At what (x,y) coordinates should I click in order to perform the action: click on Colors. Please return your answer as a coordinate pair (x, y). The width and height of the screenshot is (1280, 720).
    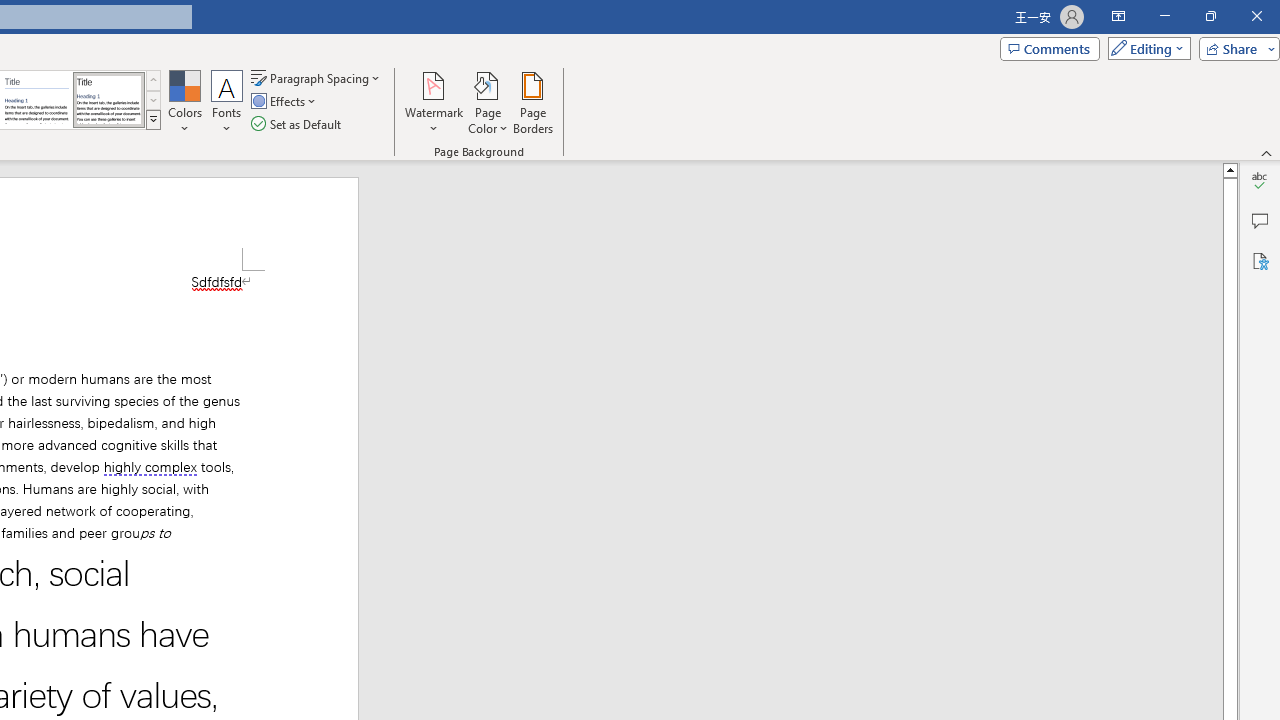
    Looking at the image, I should click on (184, 102).